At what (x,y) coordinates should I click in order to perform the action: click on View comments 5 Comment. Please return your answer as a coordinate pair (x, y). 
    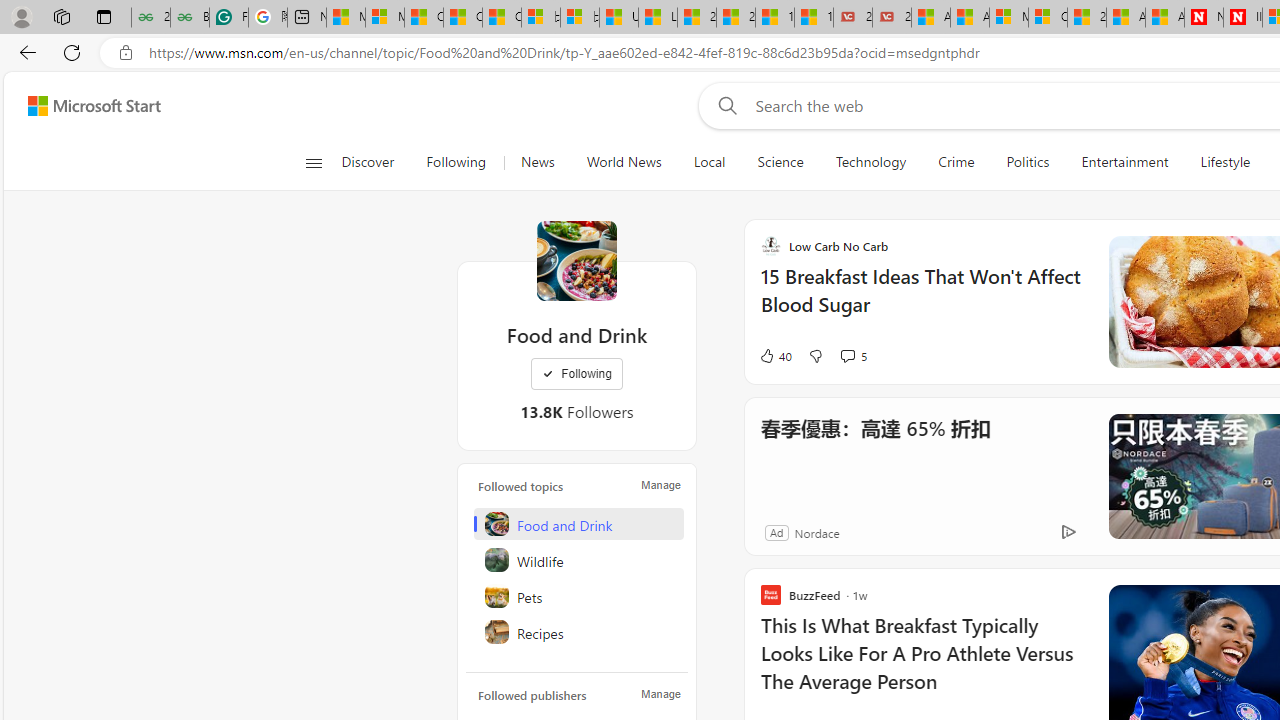
    Looking at the image, I should click on (852, 356).